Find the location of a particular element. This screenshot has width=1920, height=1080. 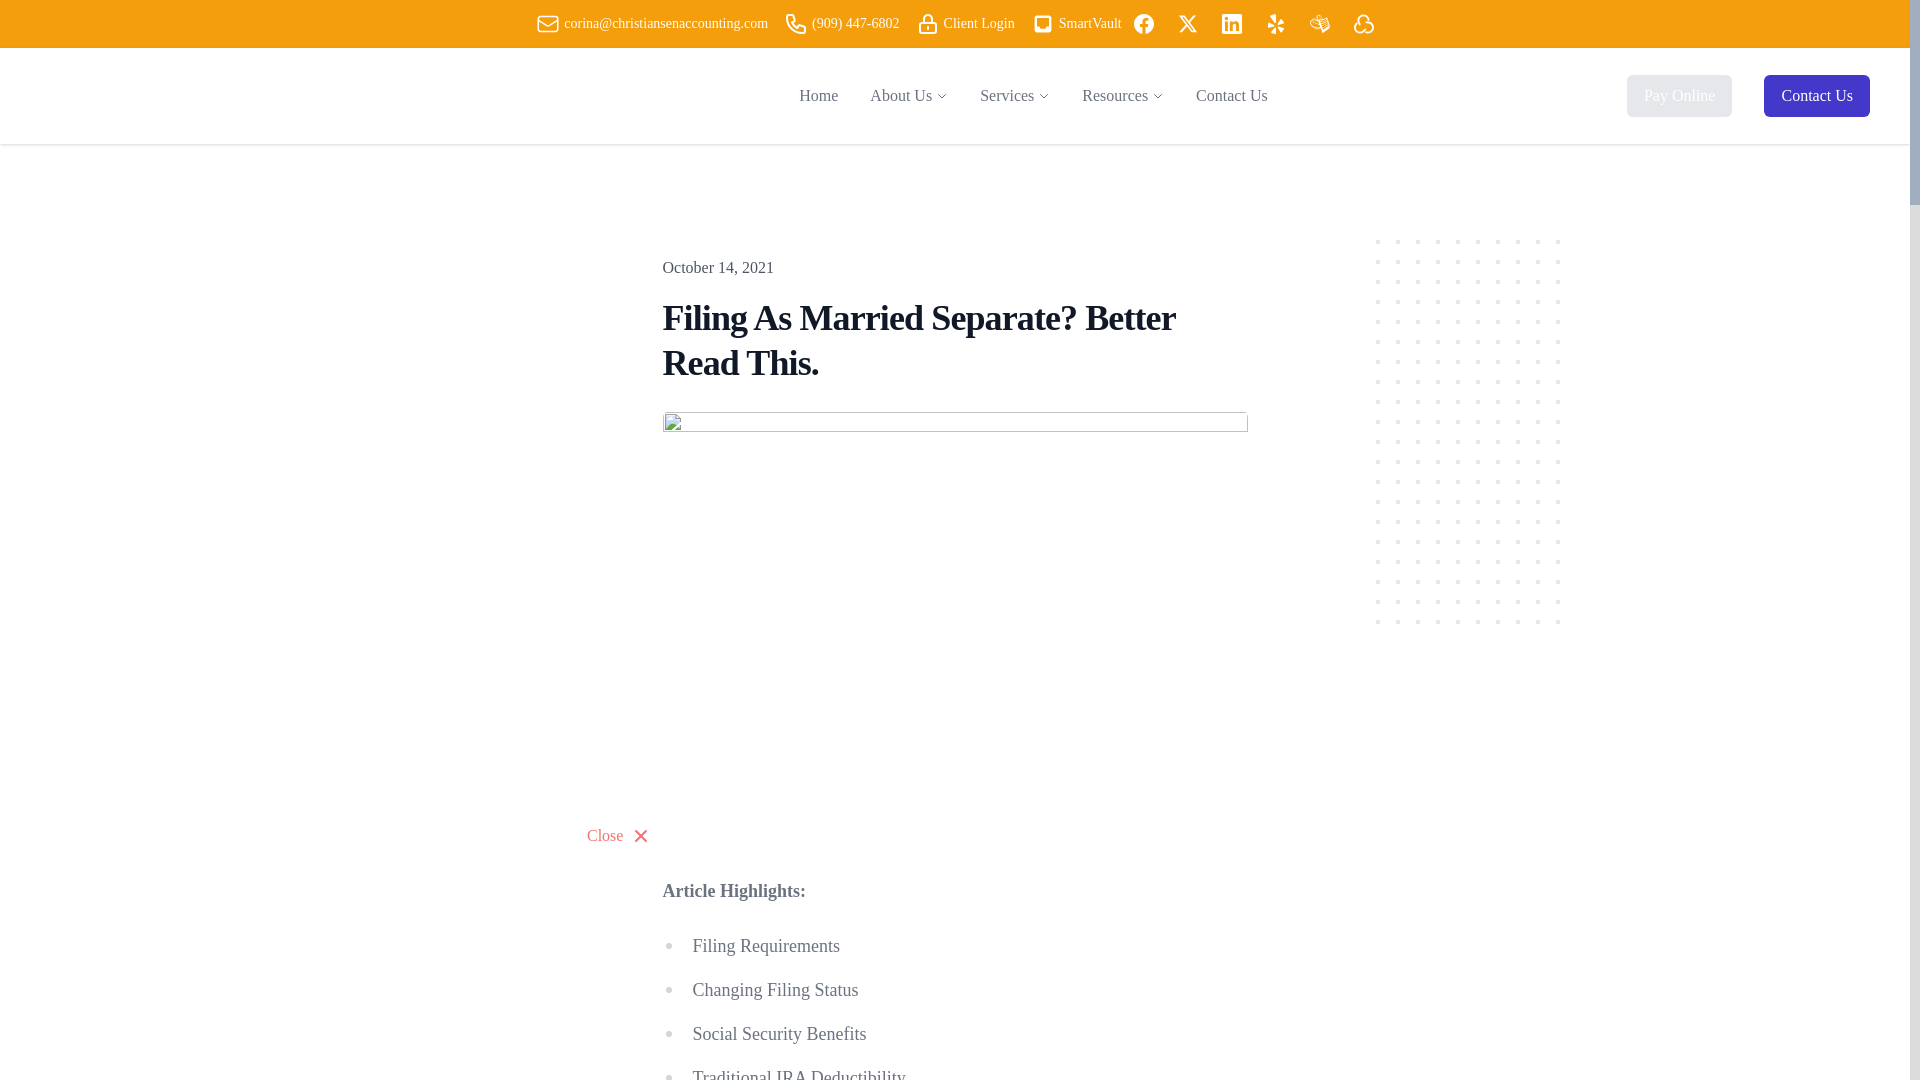

Pay Online is located at coordinates (1680, 95).